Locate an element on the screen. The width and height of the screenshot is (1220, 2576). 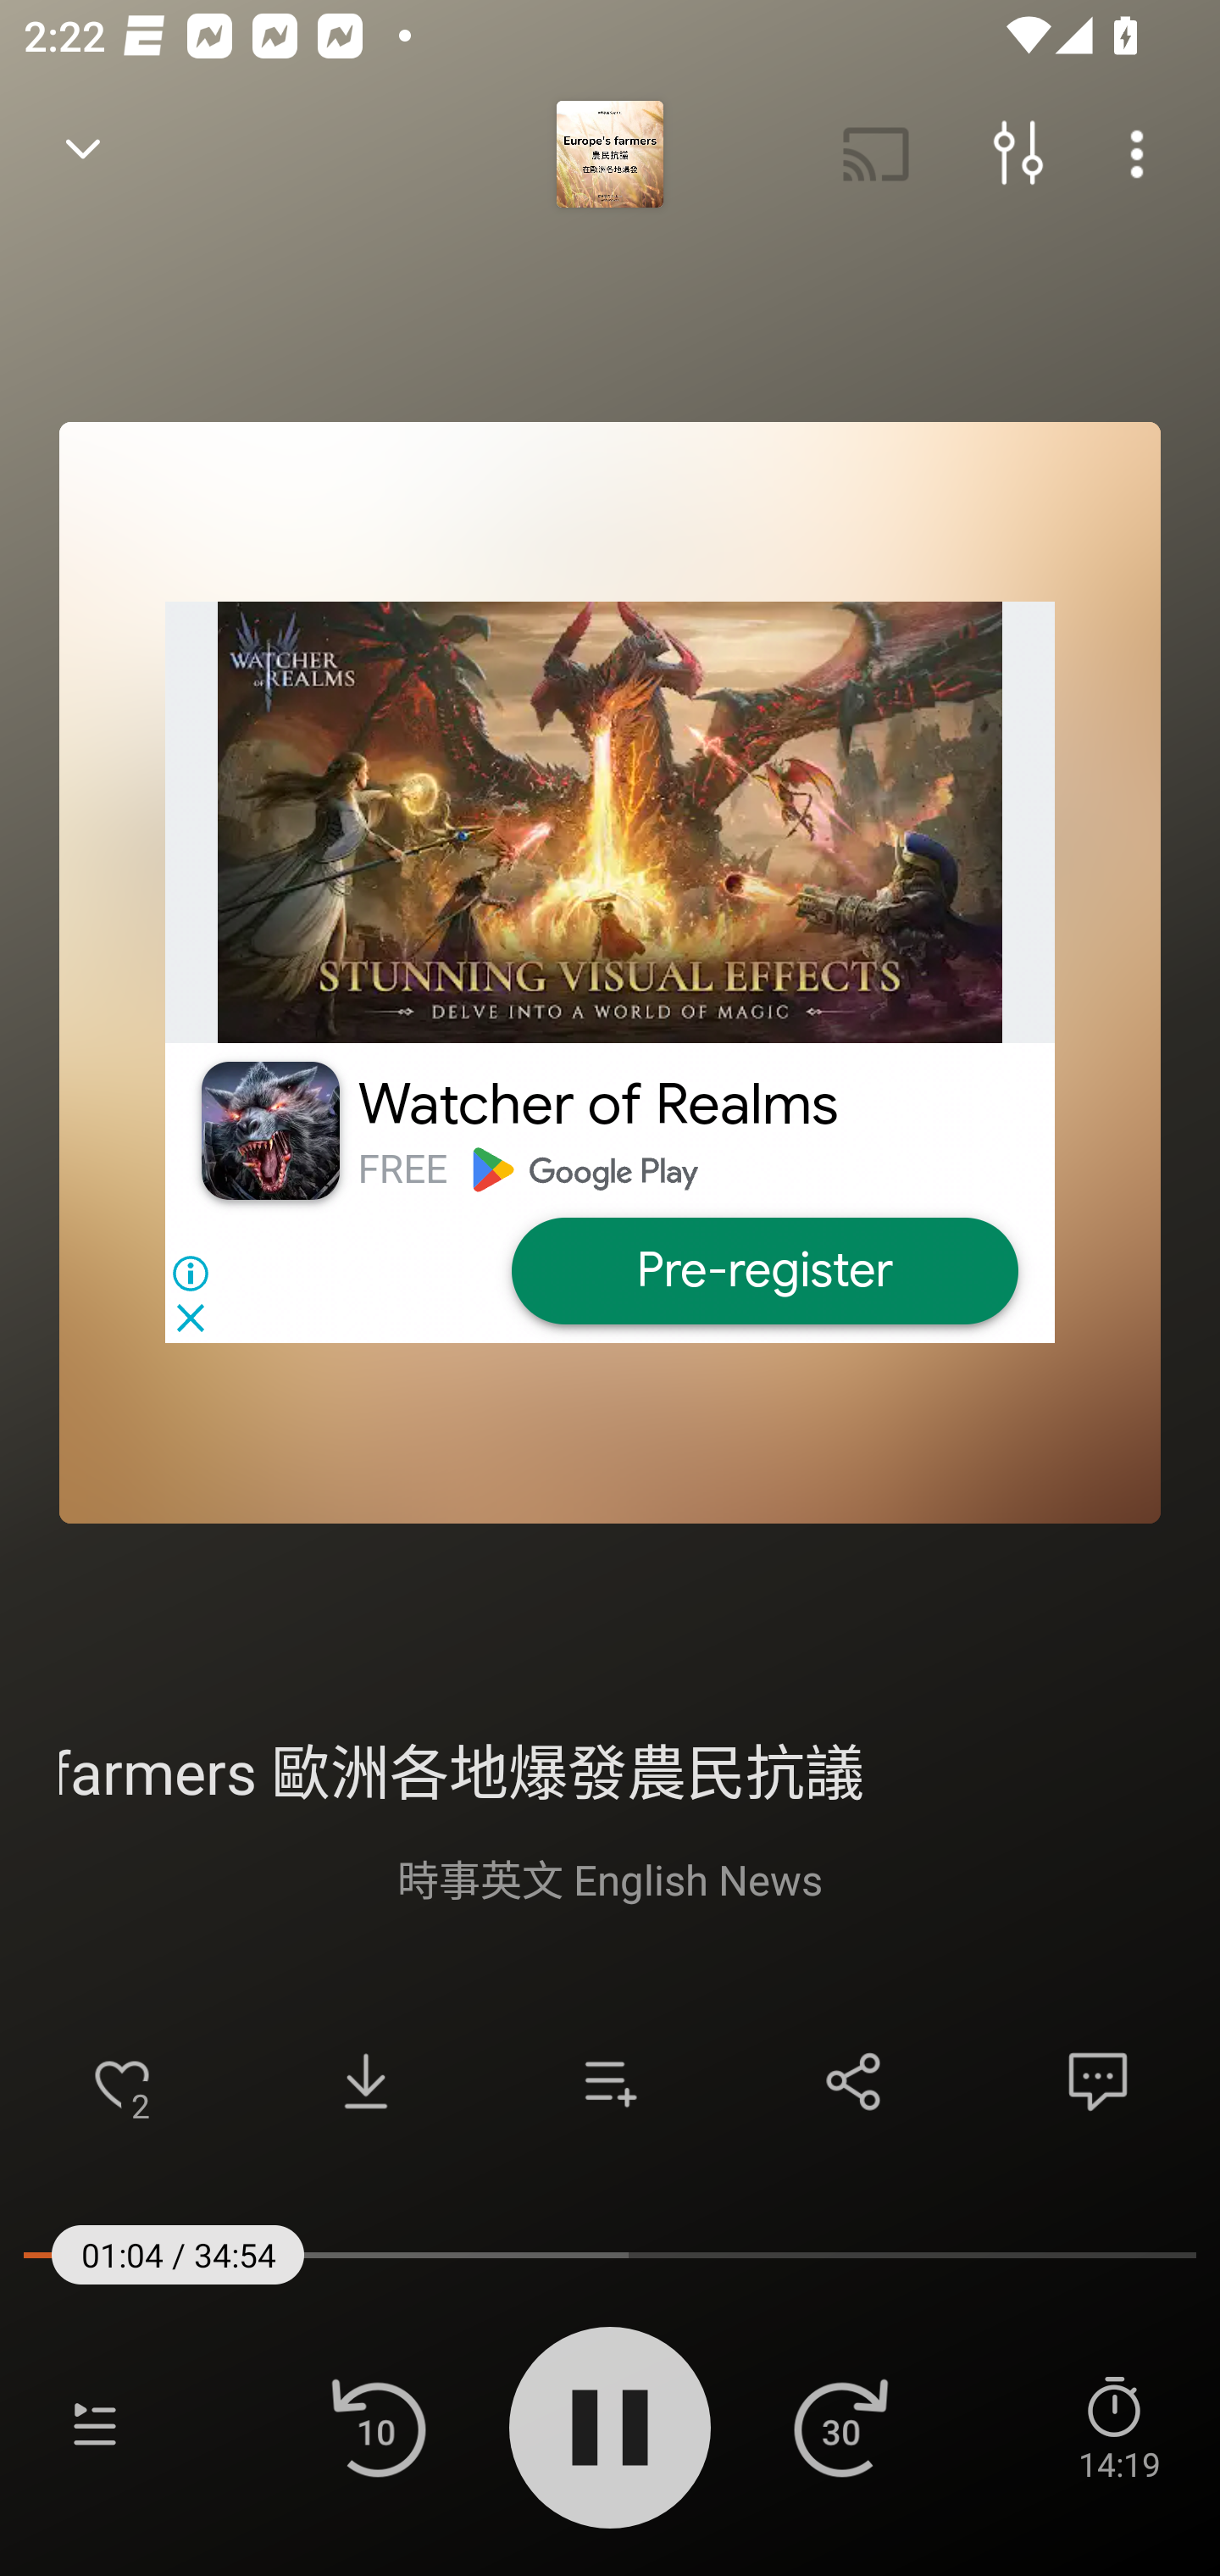
#181 🧑‍🌾 Europe's farmers 歐洲各地爆發農民抗議 is located at coordinates (610, 1768).